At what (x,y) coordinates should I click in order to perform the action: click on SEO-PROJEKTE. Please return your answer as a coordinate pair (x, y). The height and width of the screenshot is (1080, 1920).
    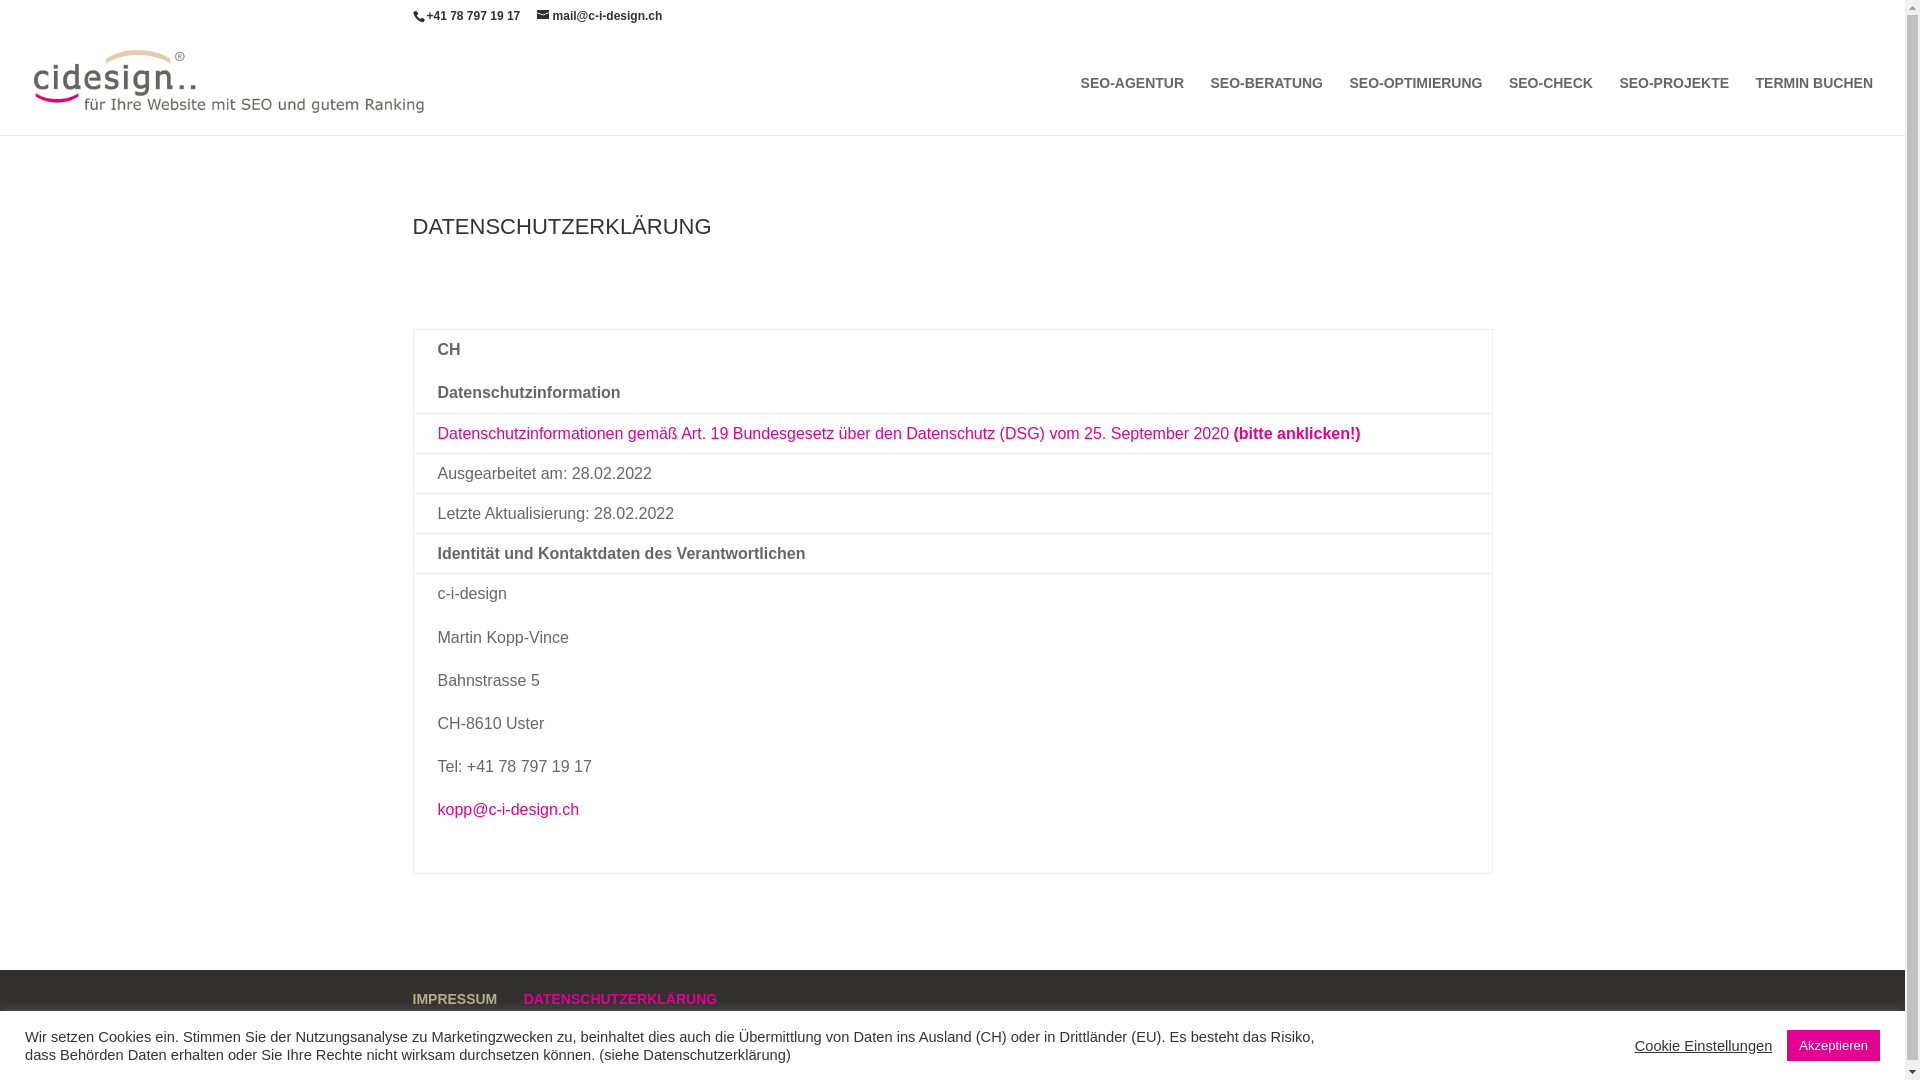
    Looking at the image, I should click on (1674, 106).